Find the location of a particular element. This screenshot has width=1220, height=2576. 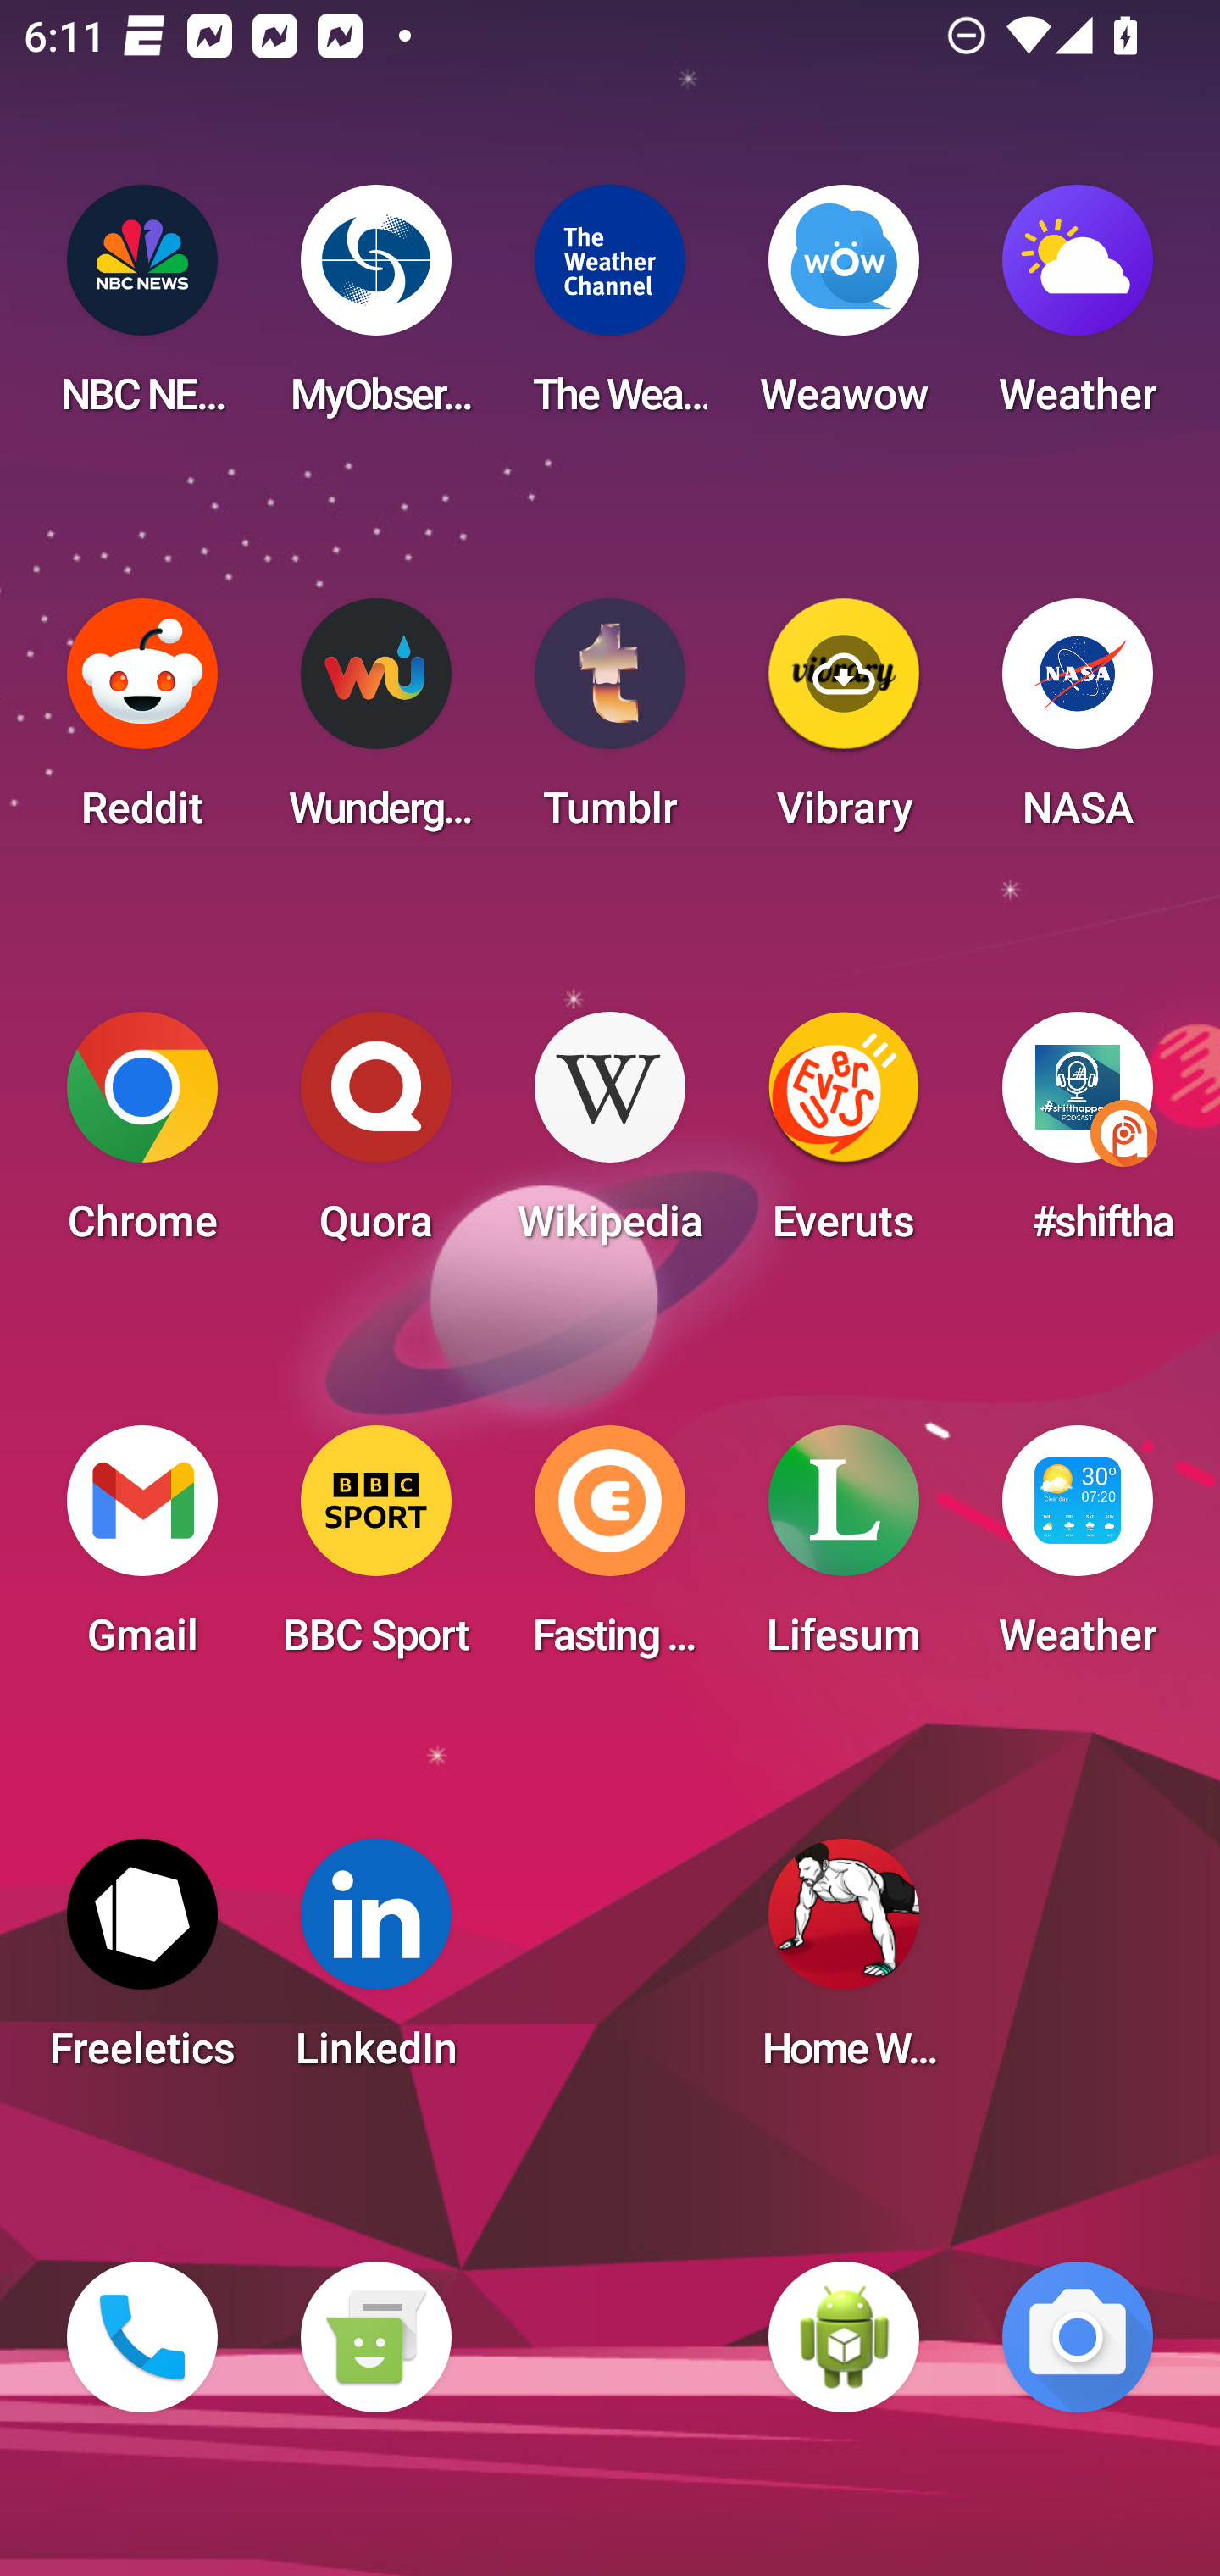

Everuts is located at coordinates (844, 1137).